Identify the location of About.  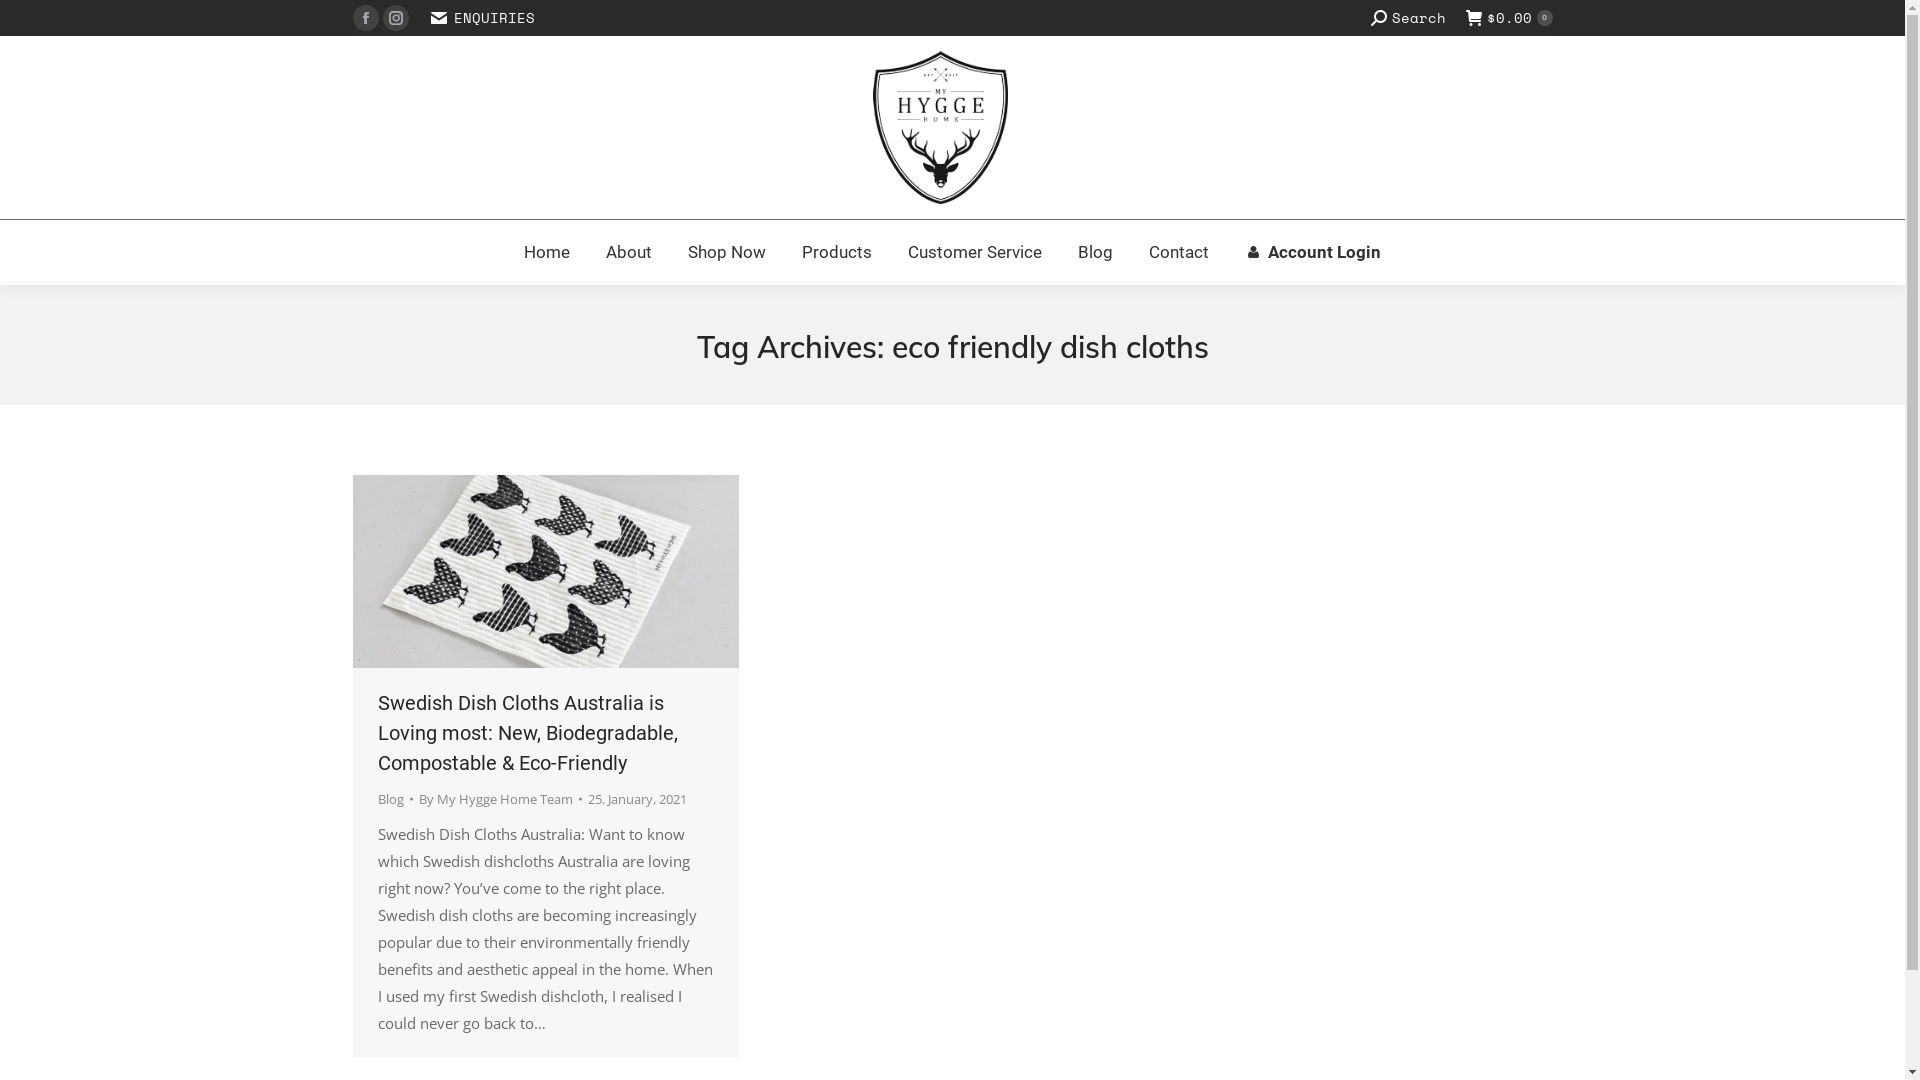
(629, 252).